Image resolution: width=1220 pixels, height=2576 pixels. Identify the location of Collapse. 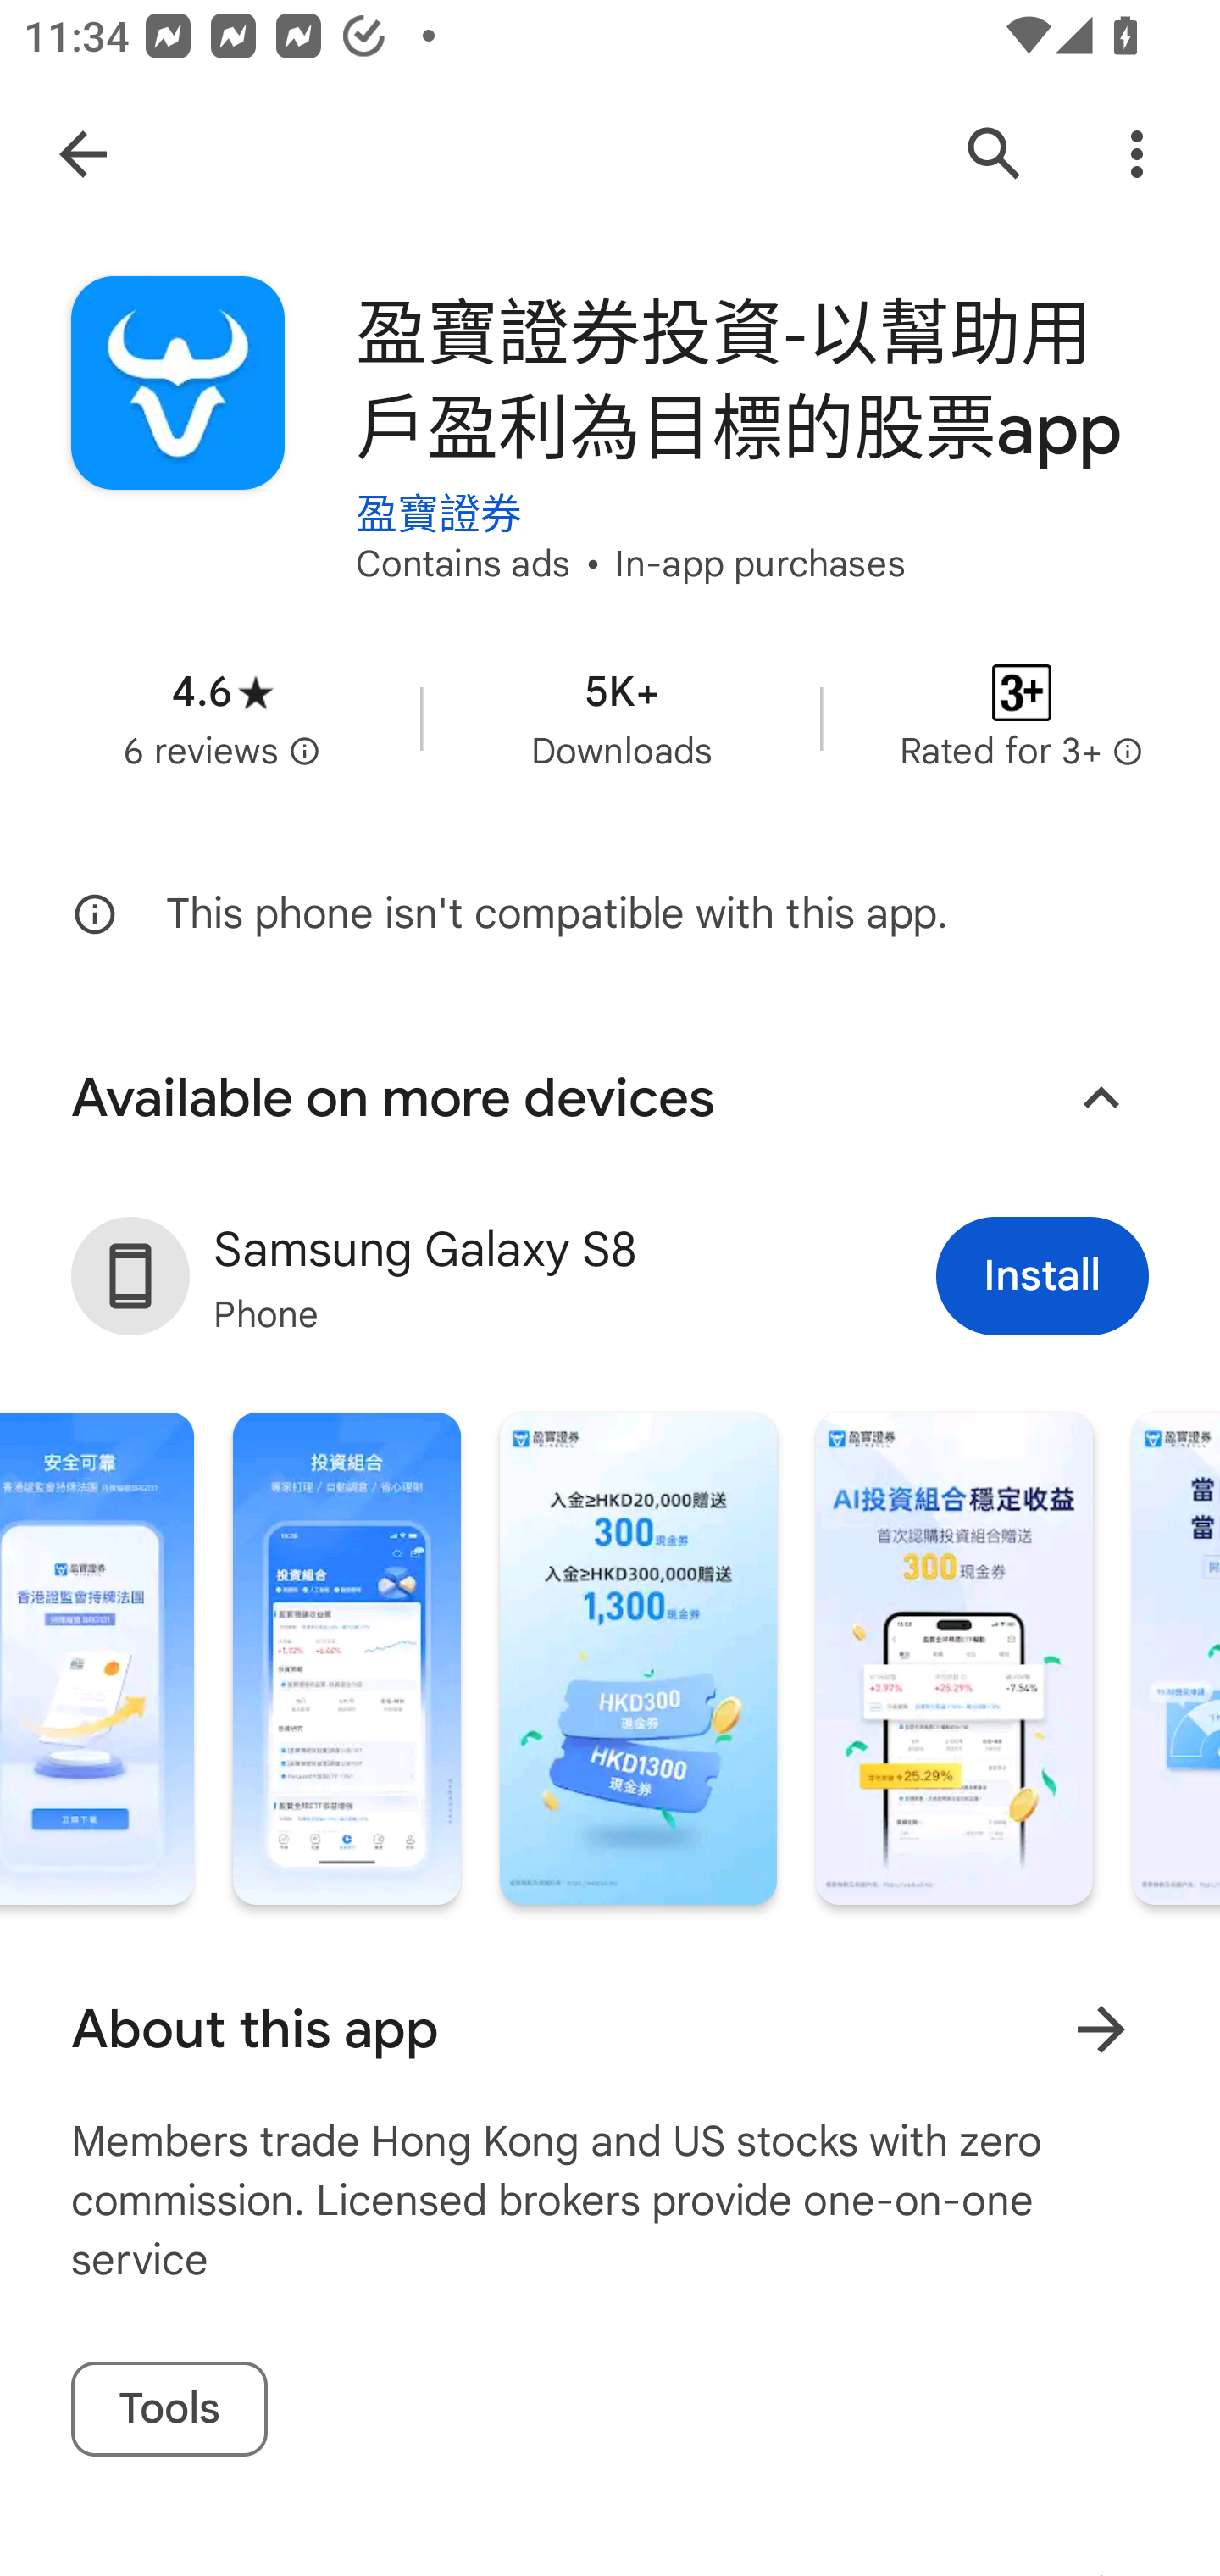
(1101, 1098).